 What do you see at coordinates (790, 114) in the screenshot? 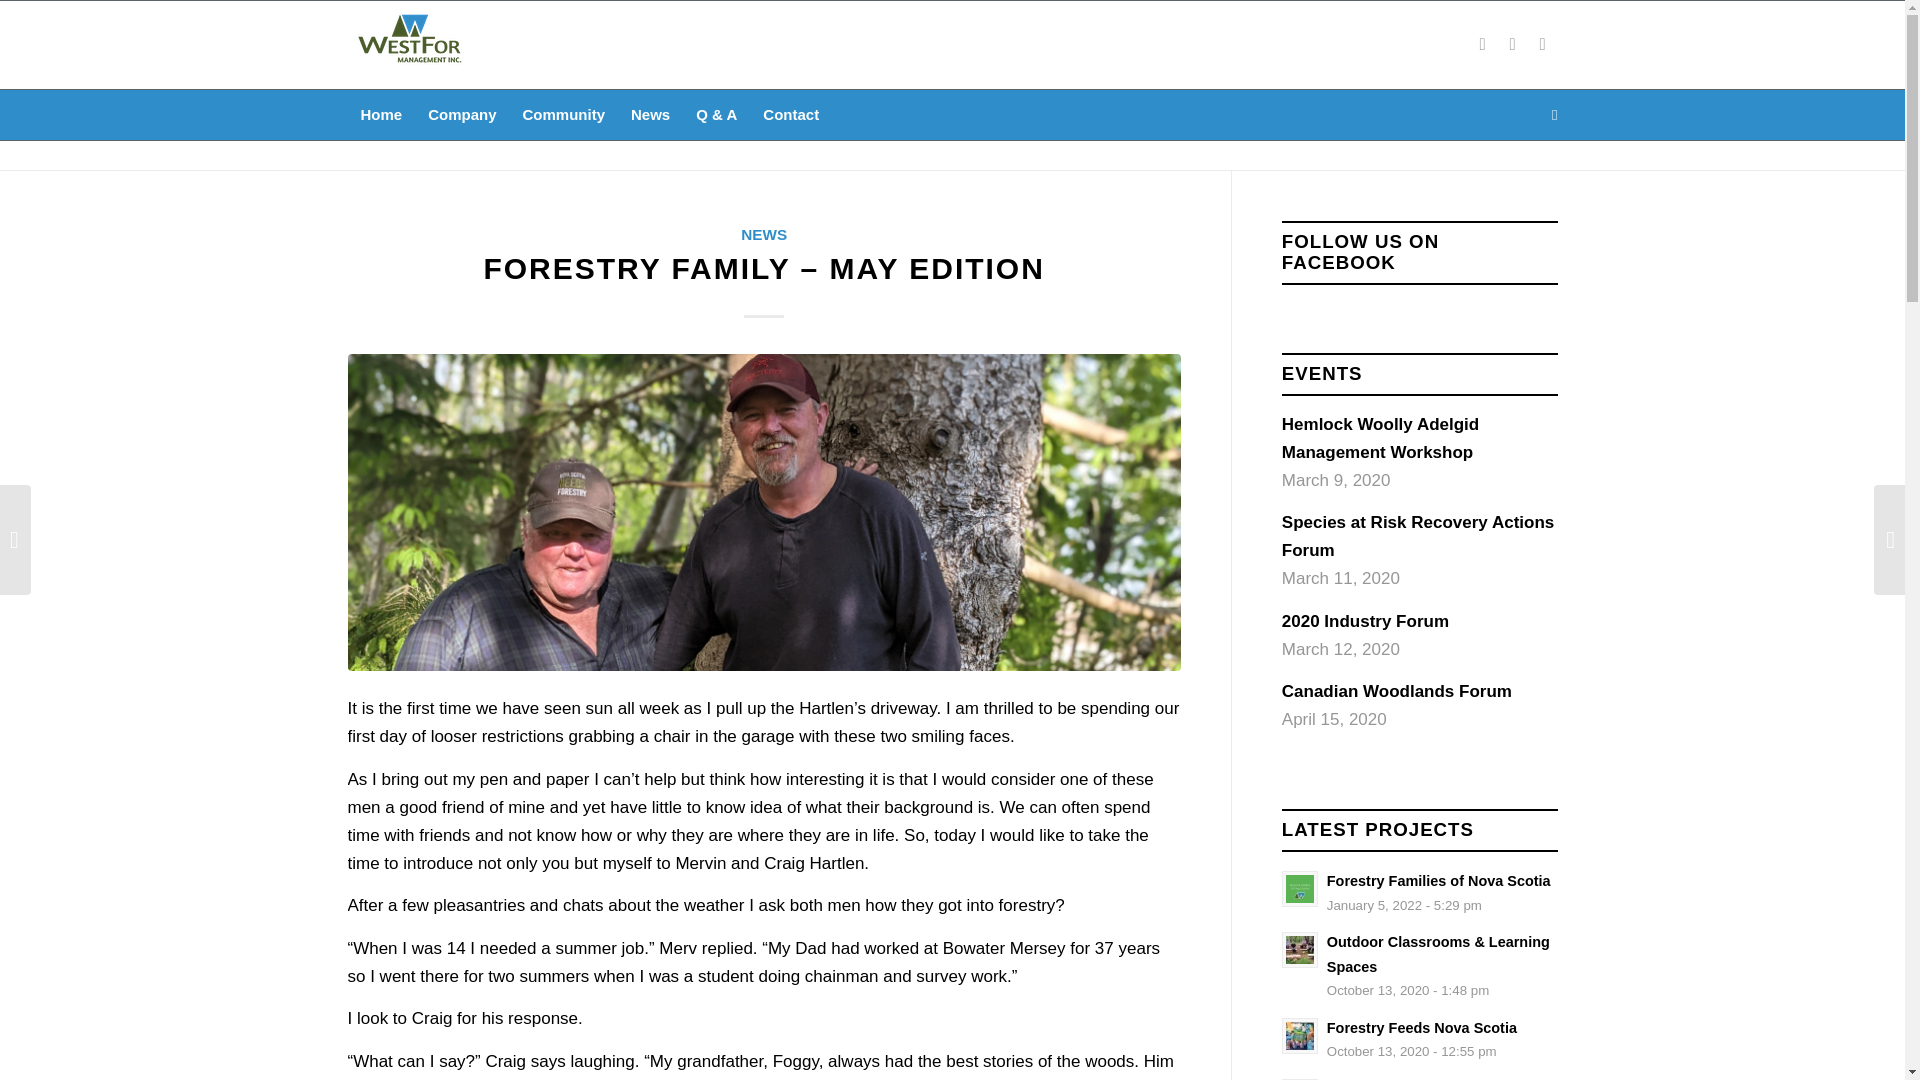
I see `NEWS` at bounding box center [790, 114].